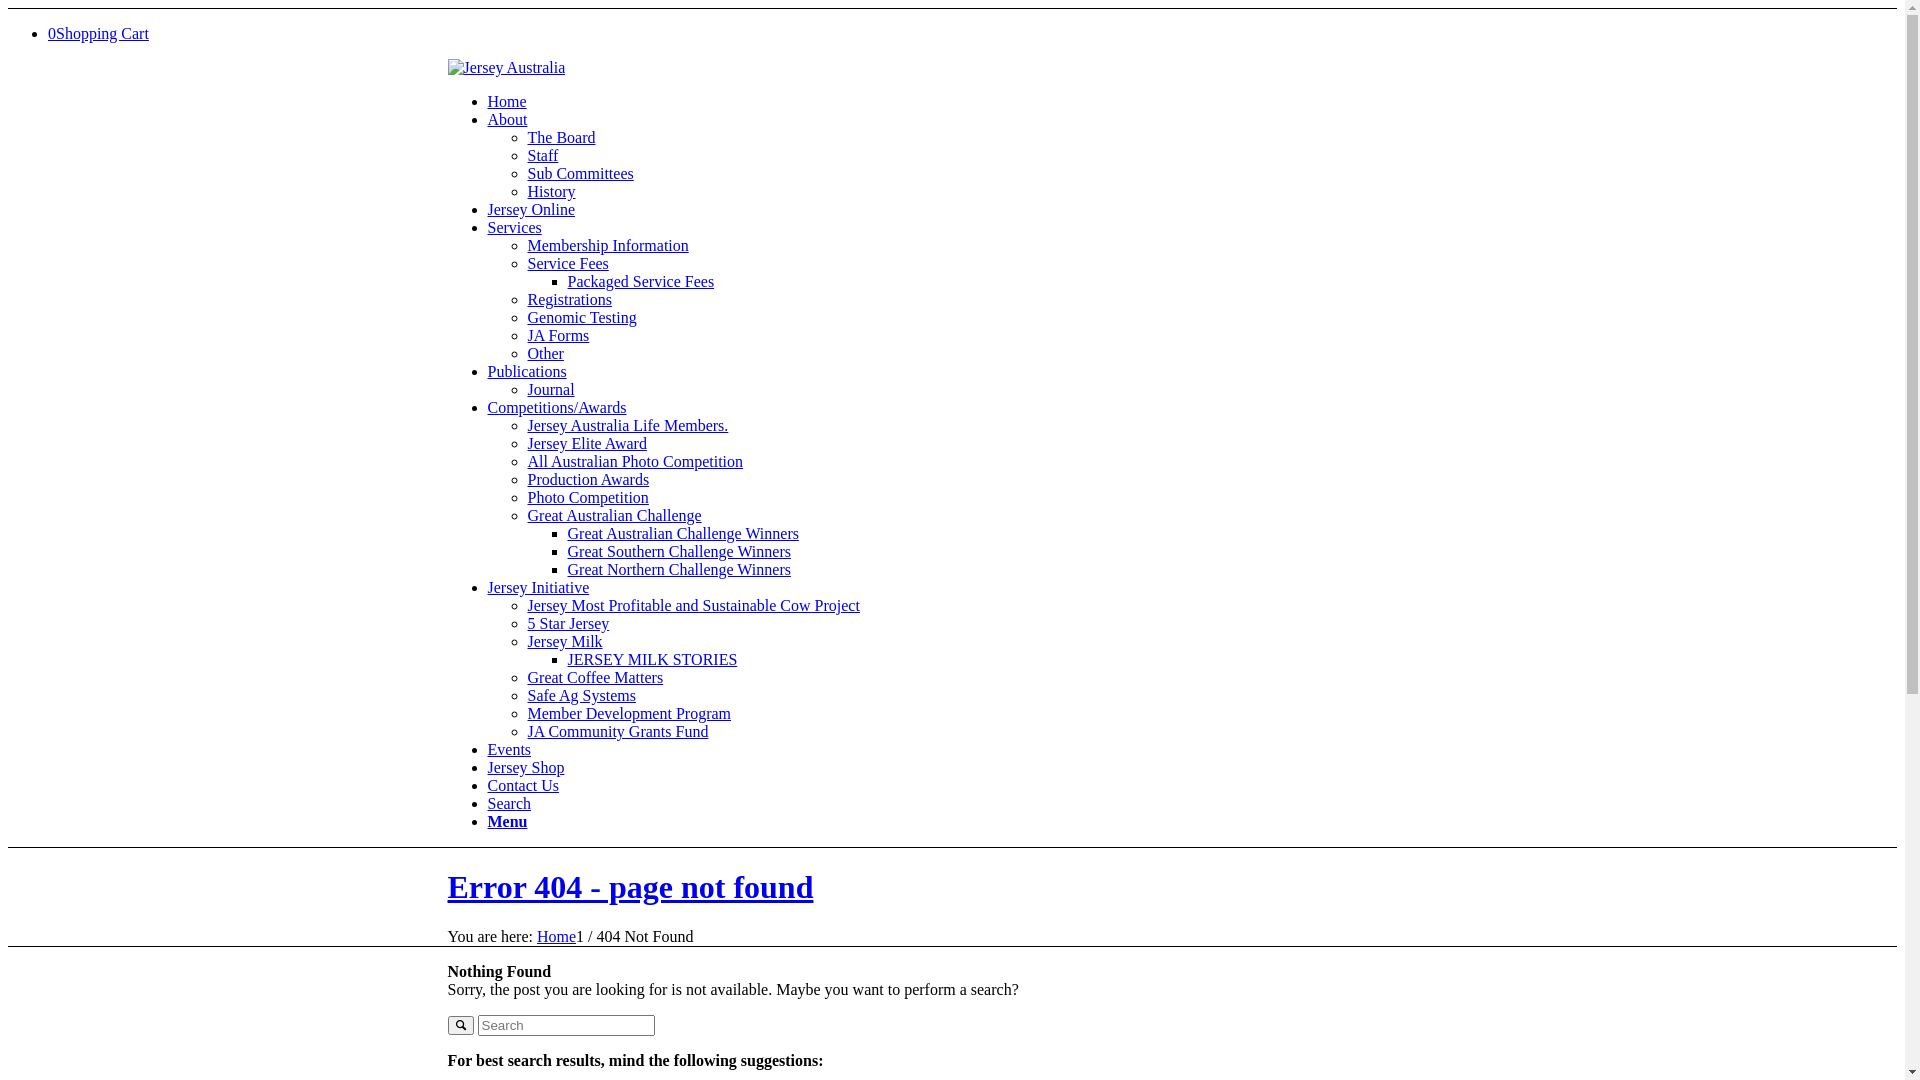  What do you see at coordinates (653, 660) in the screenshot?
I see `JERSEY MILK STORIES` at bounding box center [653, 660].